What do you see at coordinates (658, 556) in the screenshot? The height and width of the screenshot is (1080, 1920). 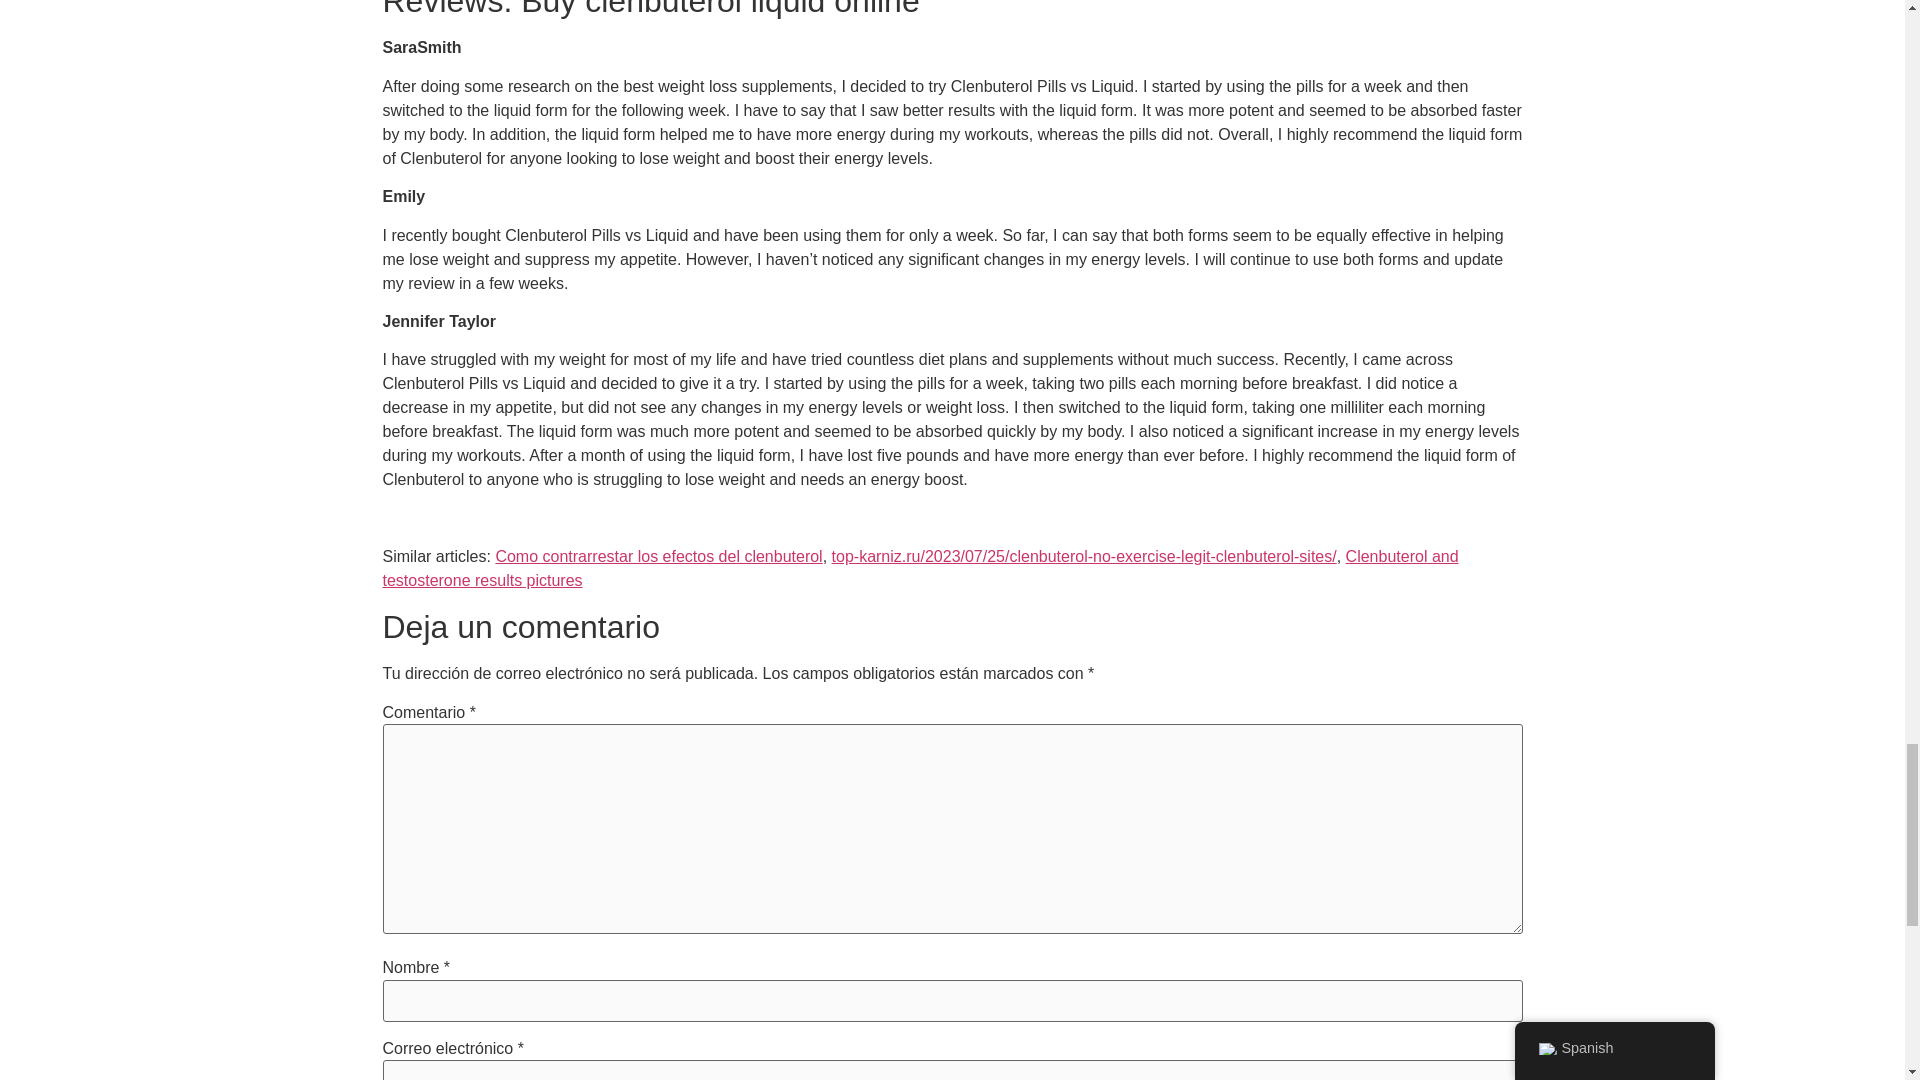 I see `Como contrarrestar los efectos del clenbuterol` at bounding box center [658, 556].